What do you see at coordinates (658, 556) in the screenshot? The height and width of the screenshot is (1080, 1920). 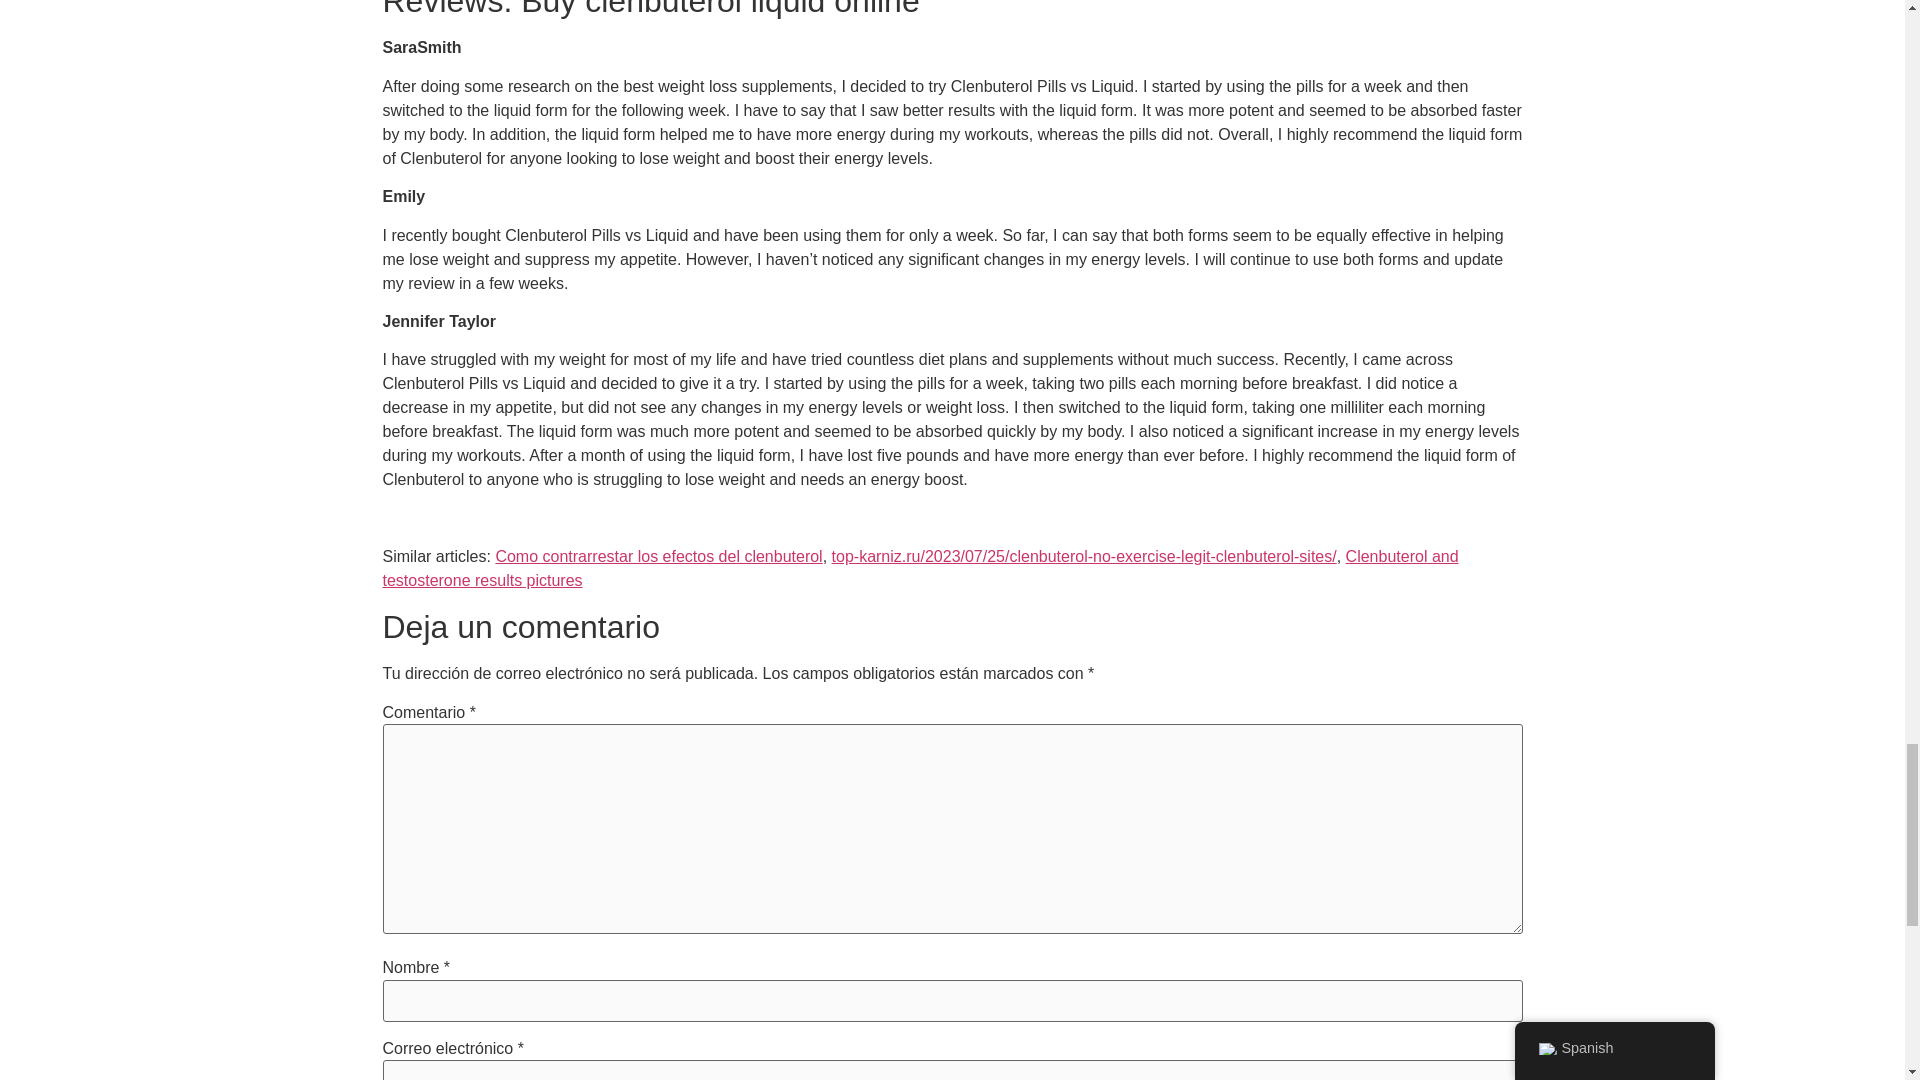 I see `Como contrarrestar los efectos del clenbuterol` at bounding box center [658, 556].